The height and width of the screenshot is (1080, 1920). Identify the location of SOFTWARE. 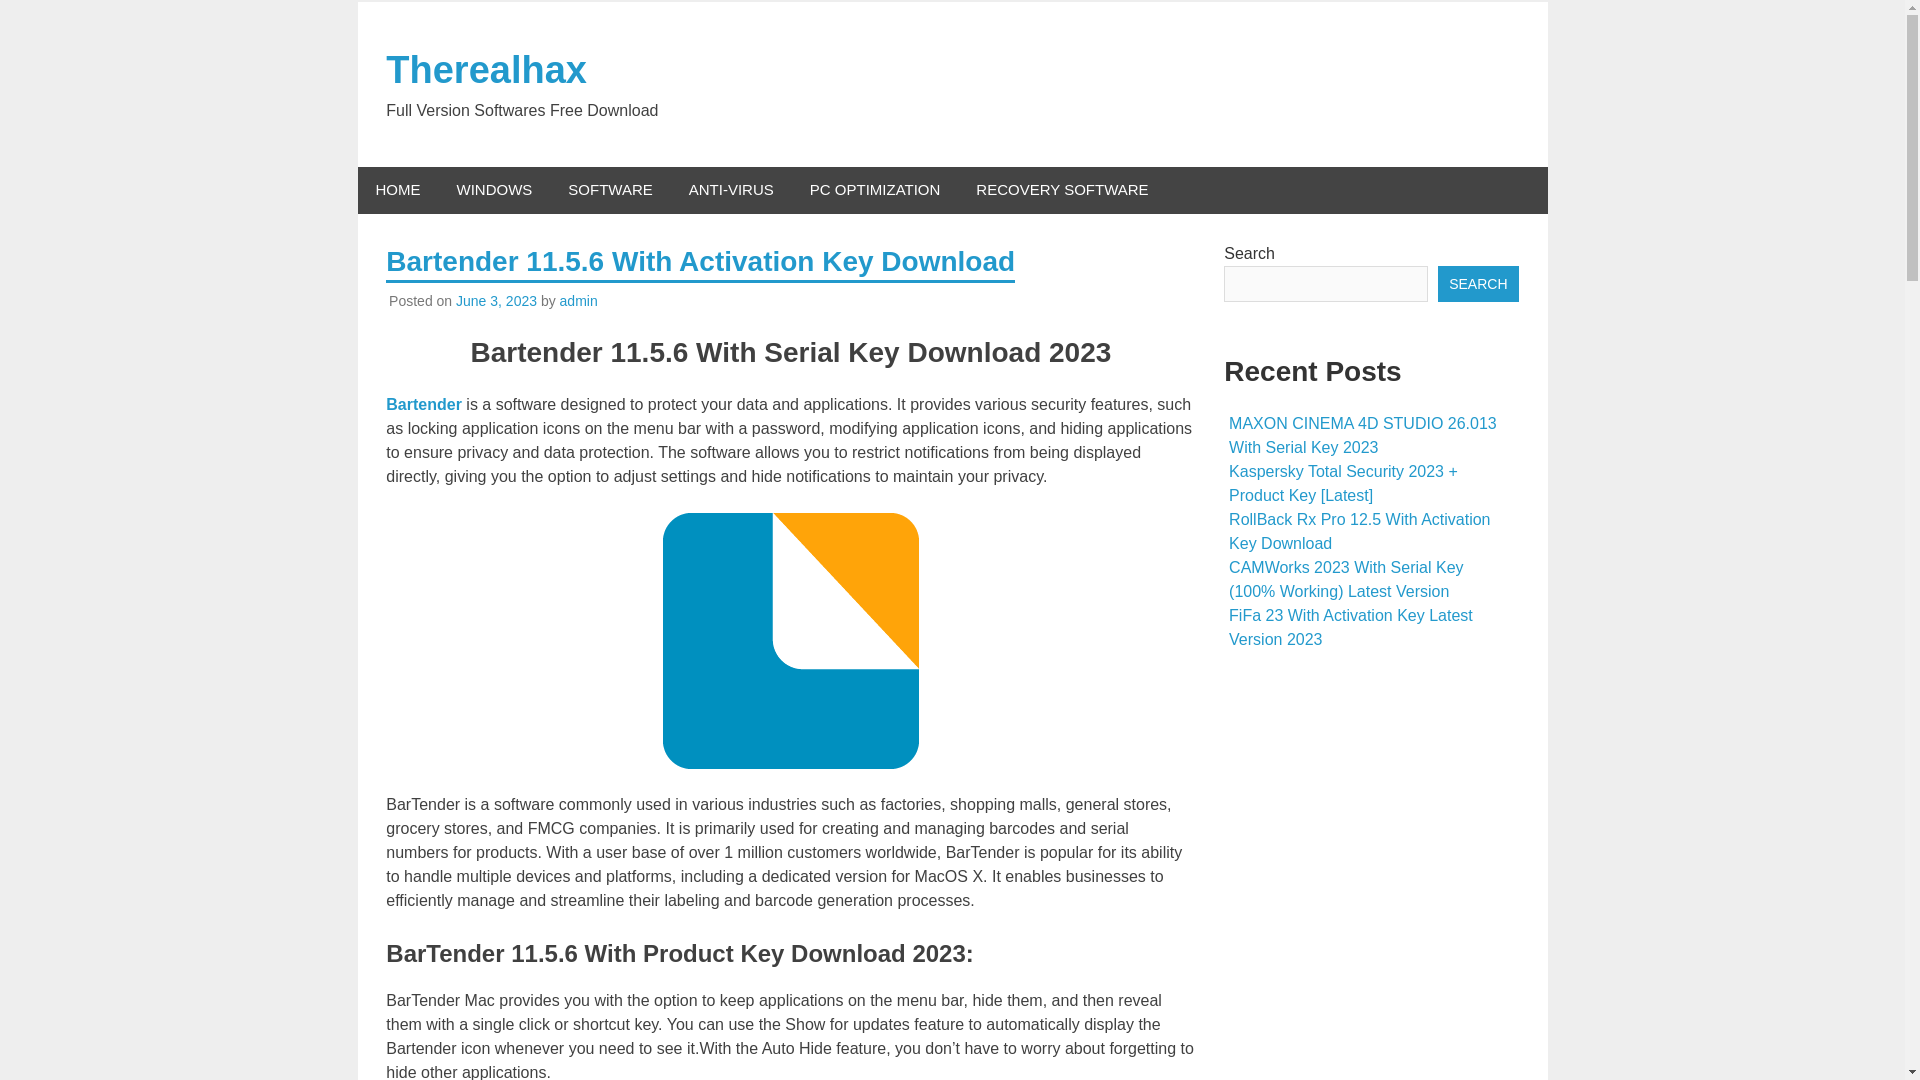
(610, 190).